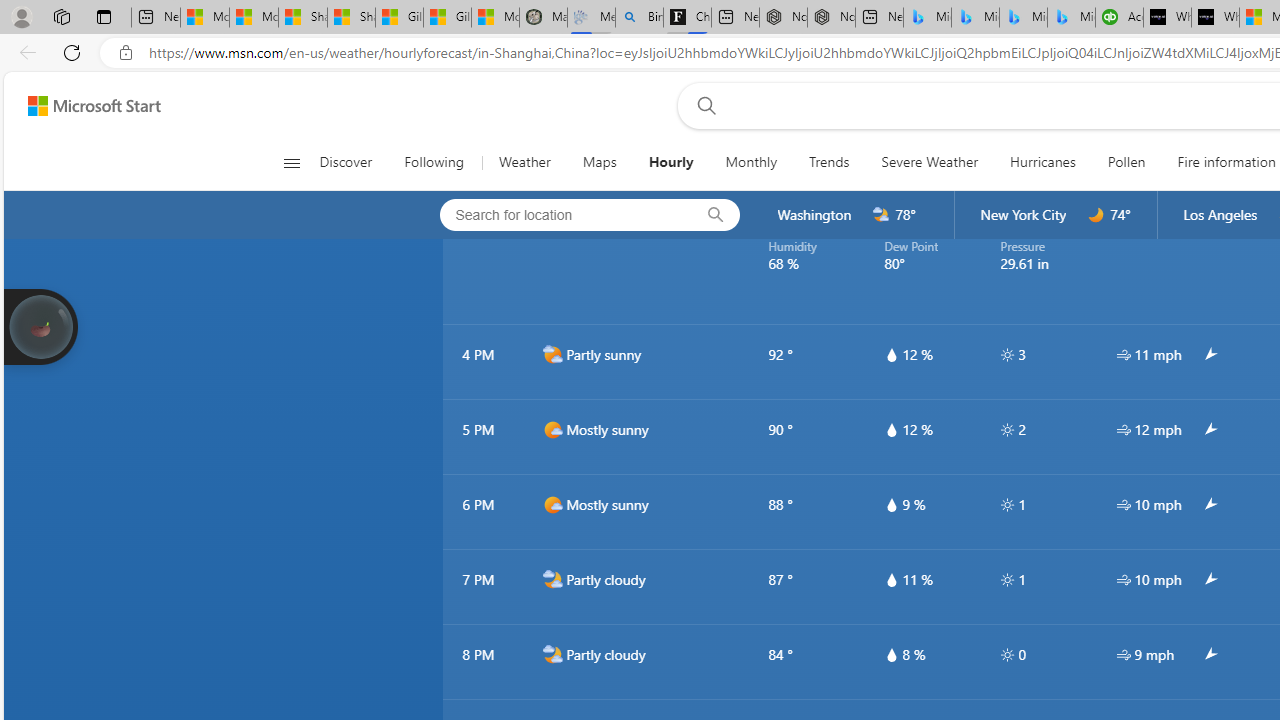 The height and width of the screenshot is (720, 1280). Describe the element at coordinates (1042, 162) in the screenshot. I see `Hurricanes` at that location.